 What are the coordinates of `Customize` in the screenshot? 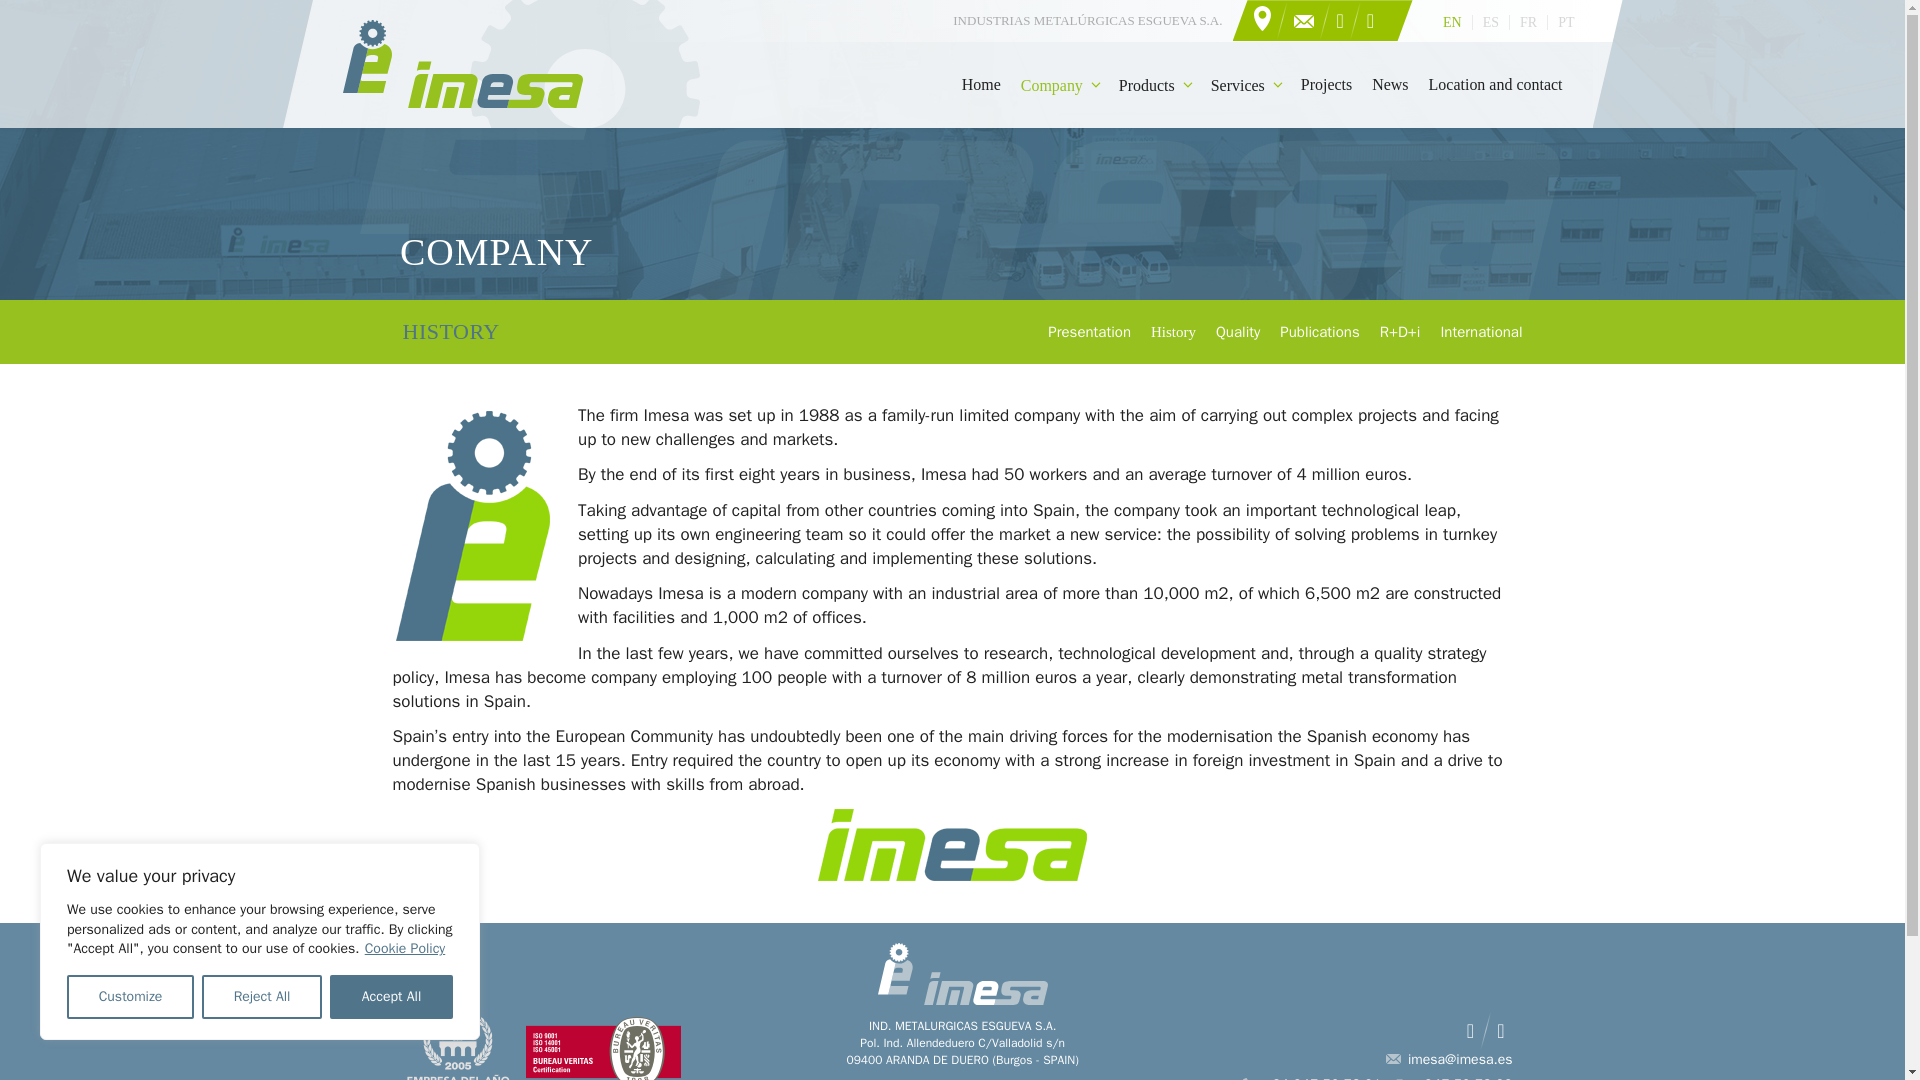 It's located at (130, 997).